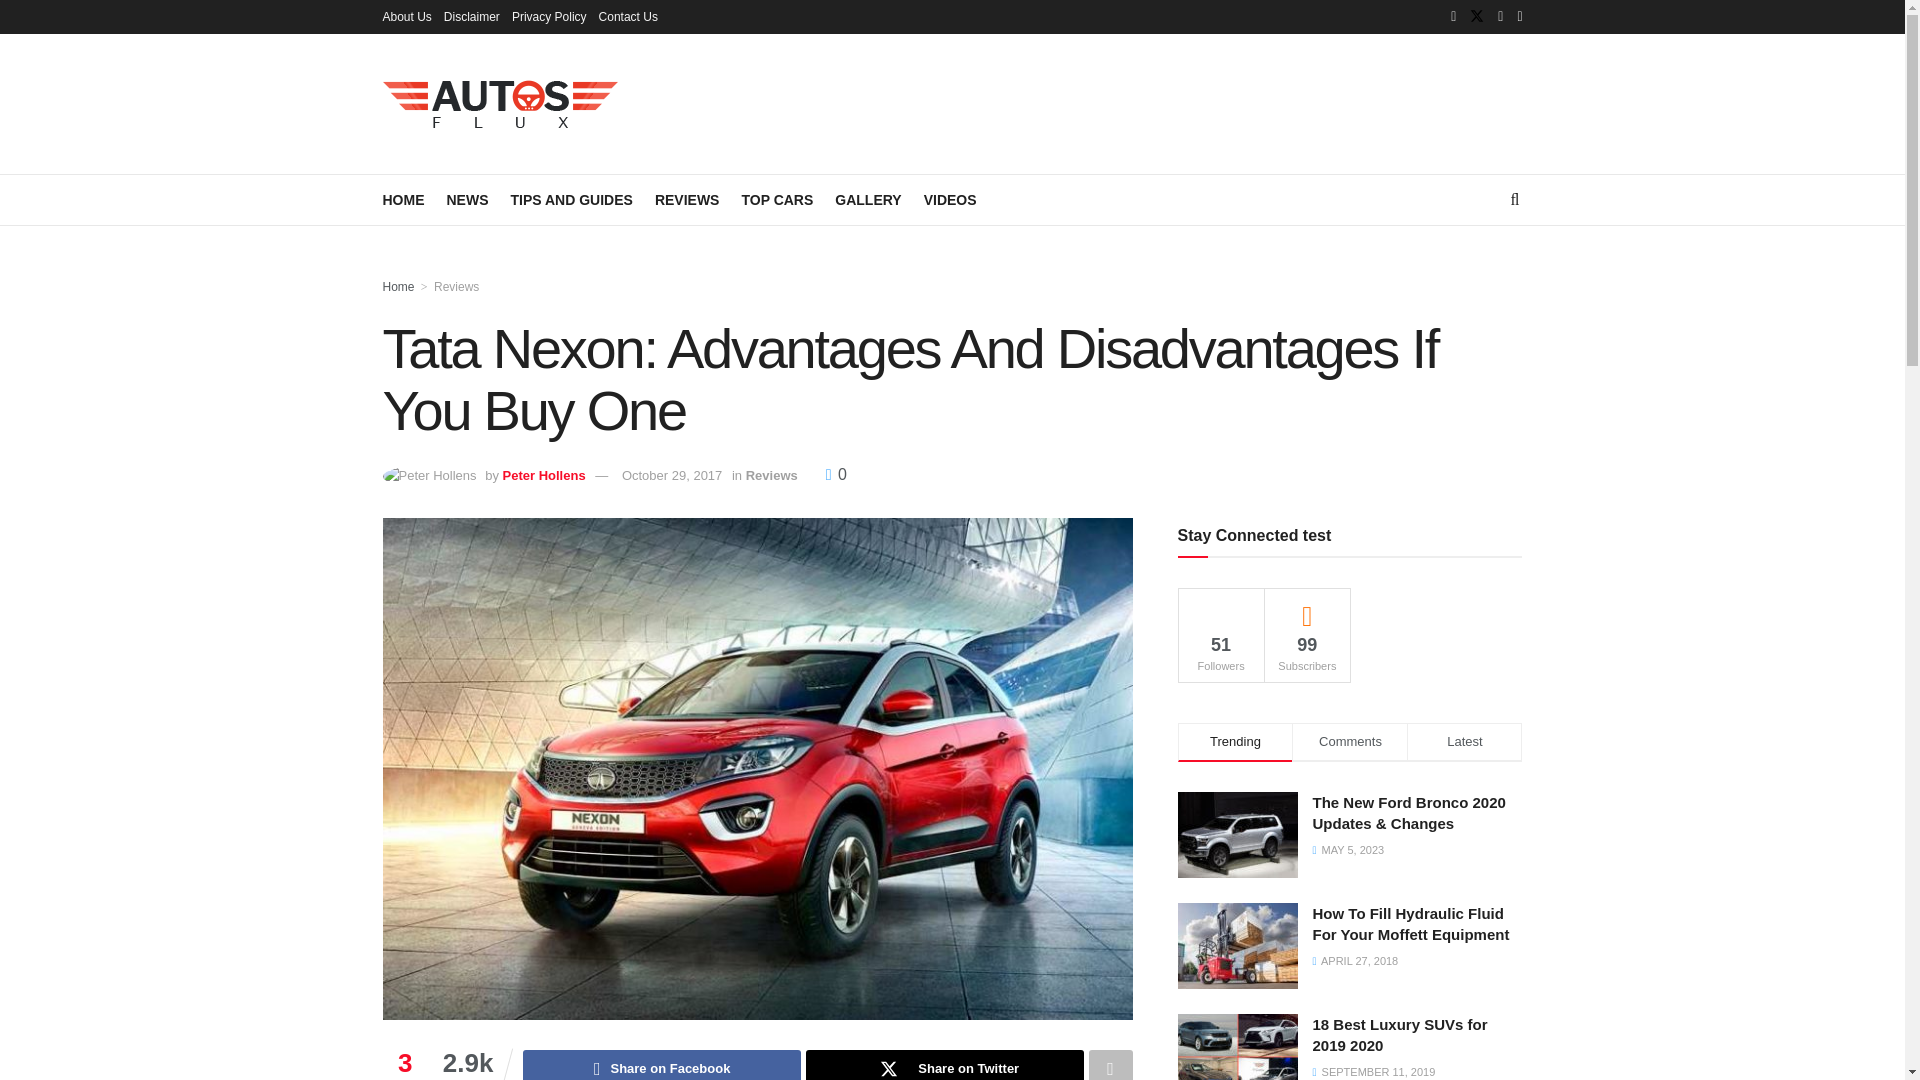  I want to click on GALLERY, so click(868, 199).